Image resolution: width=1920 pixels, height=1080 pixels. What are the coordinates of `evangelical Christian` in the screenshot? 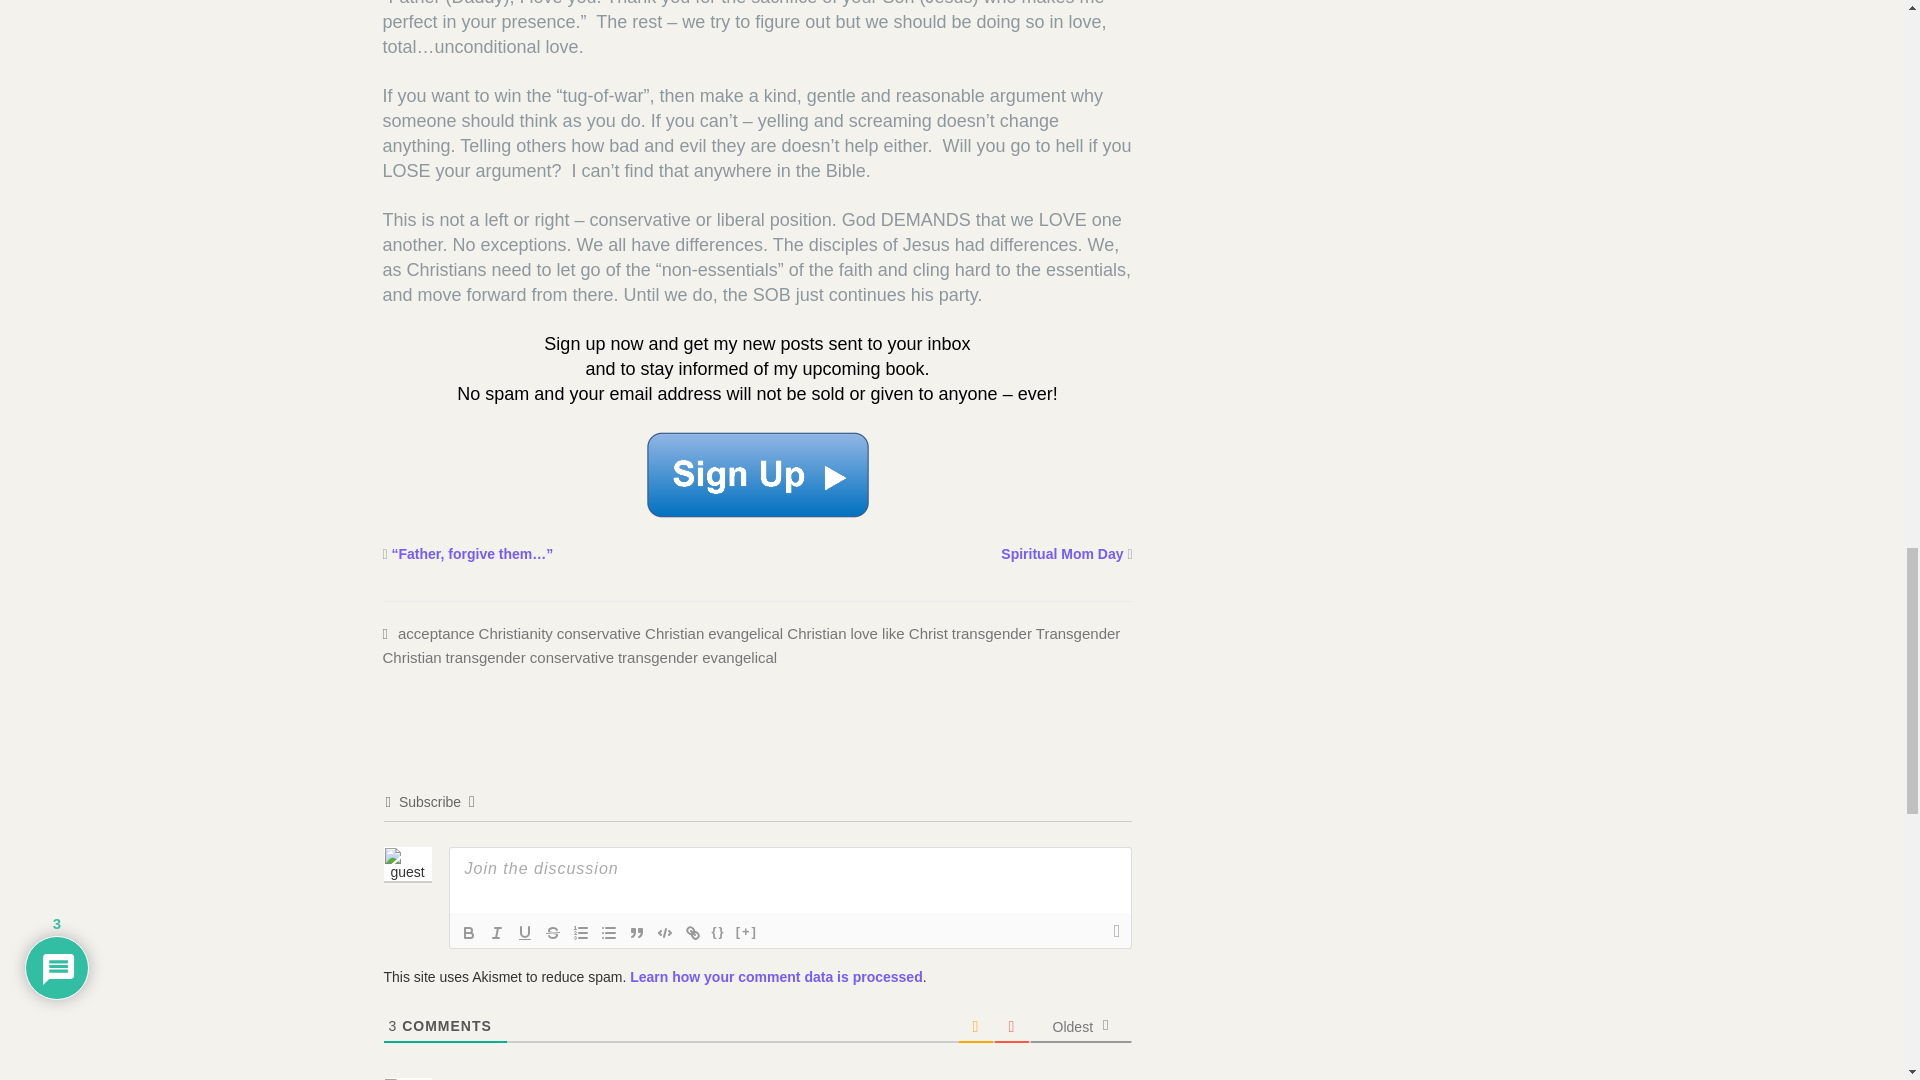 It's located at (777, 633).